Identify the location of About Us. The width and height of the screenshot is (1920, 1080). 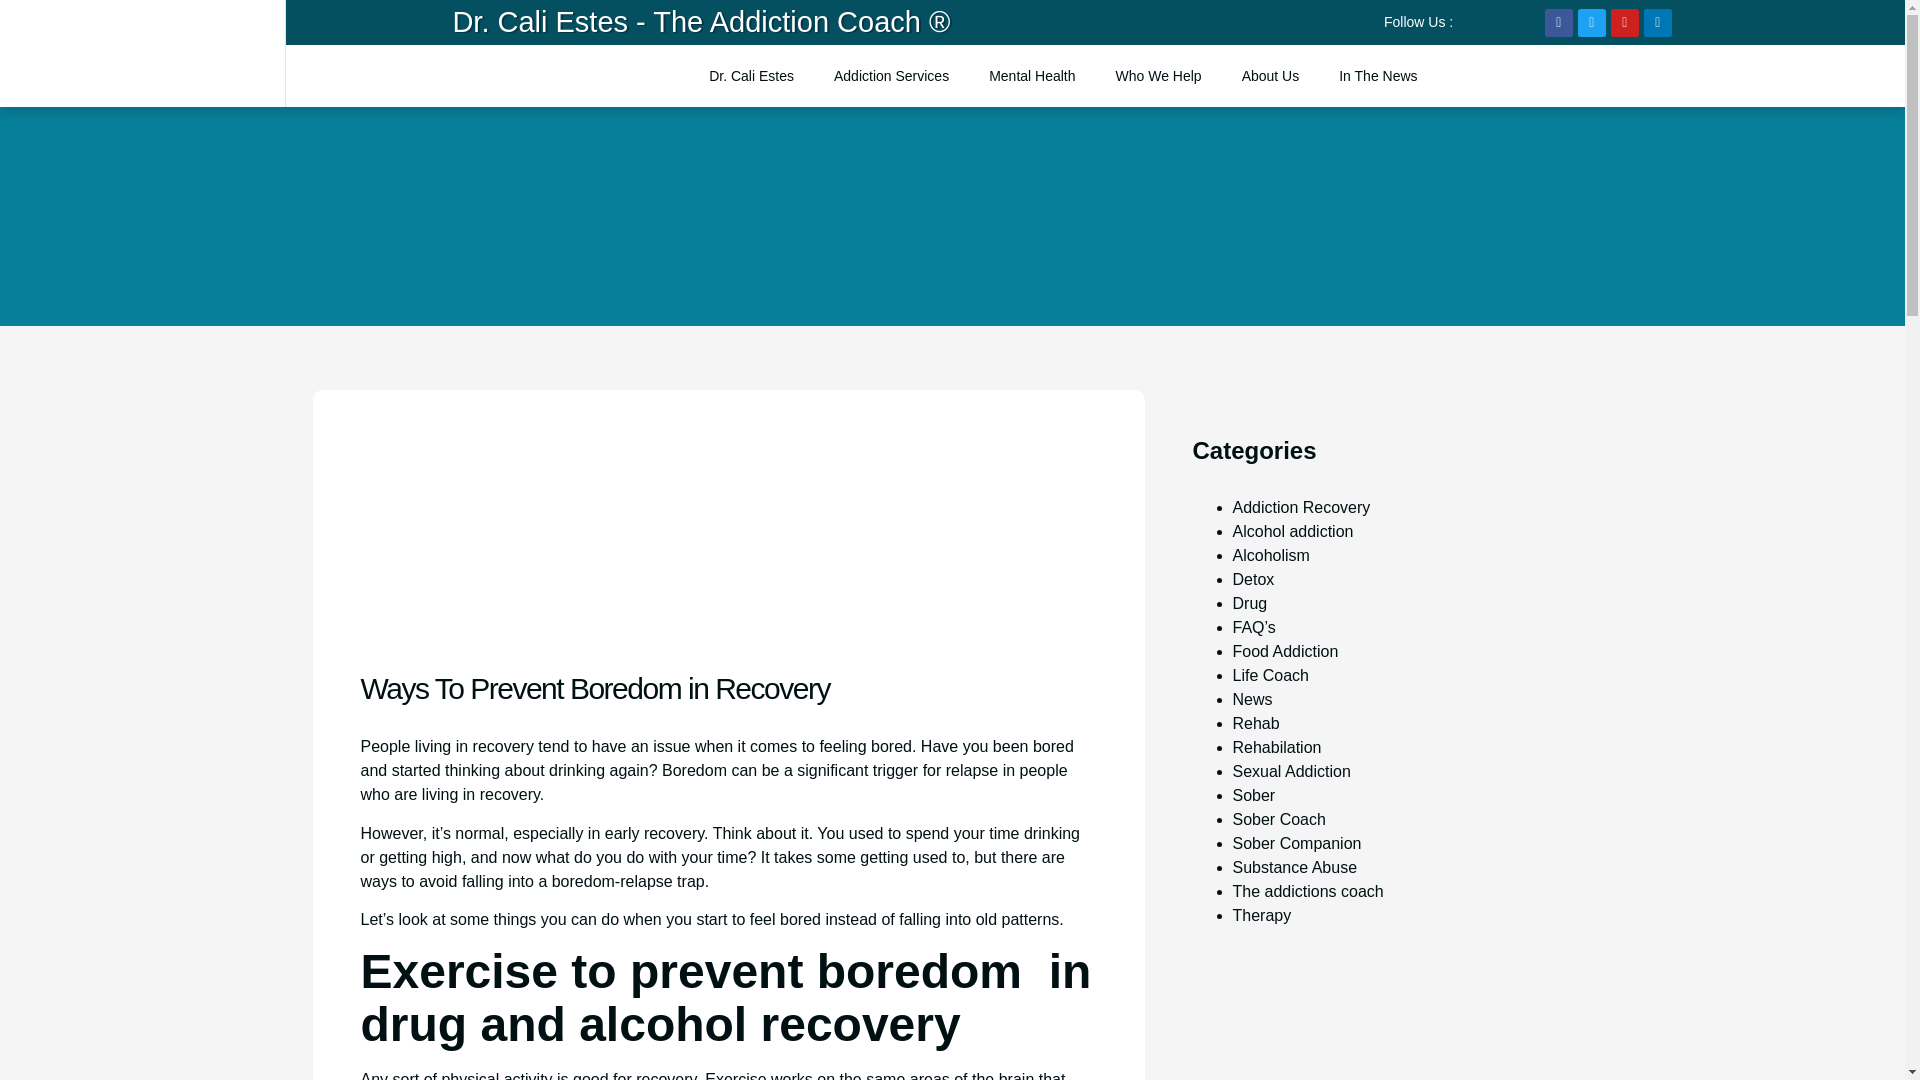
(1270, 76).